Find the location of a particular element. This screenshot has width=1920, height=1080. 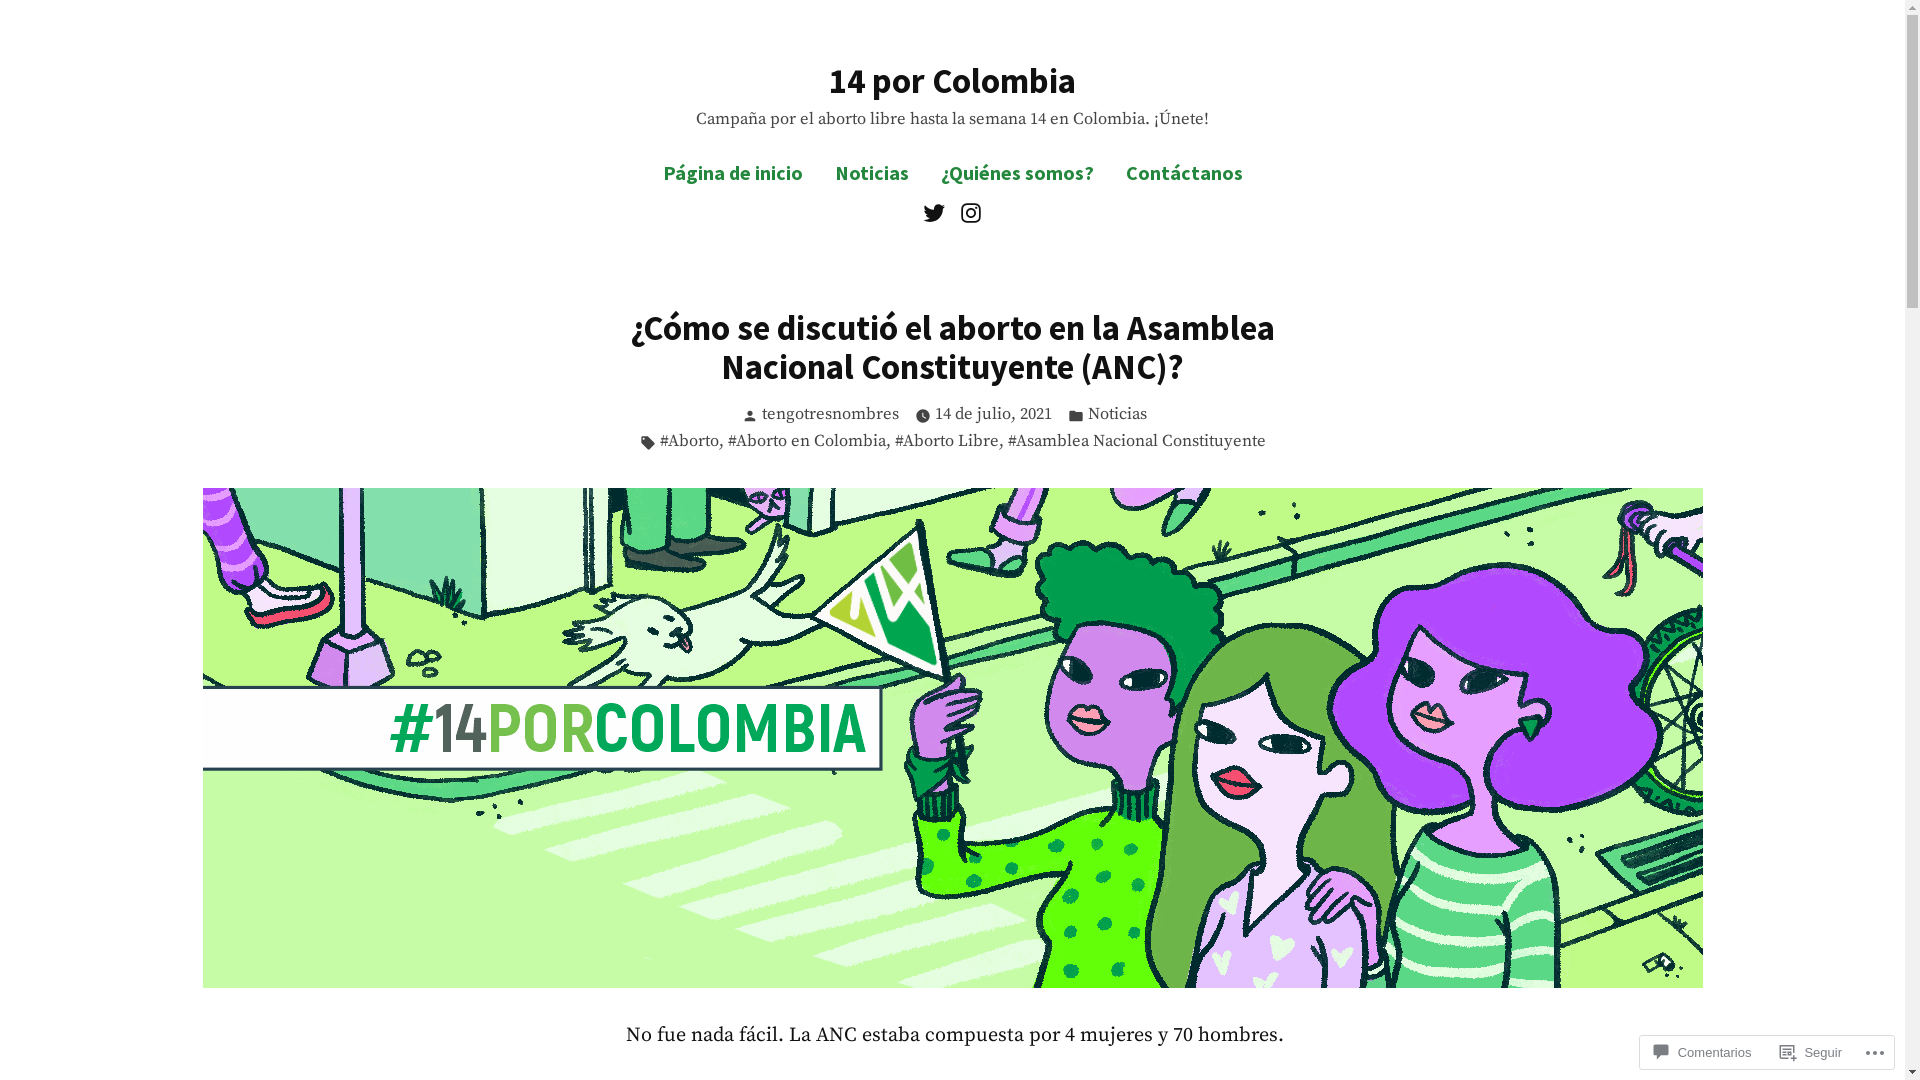

#Aborto en Colombia is located at coordinates (807, 442).